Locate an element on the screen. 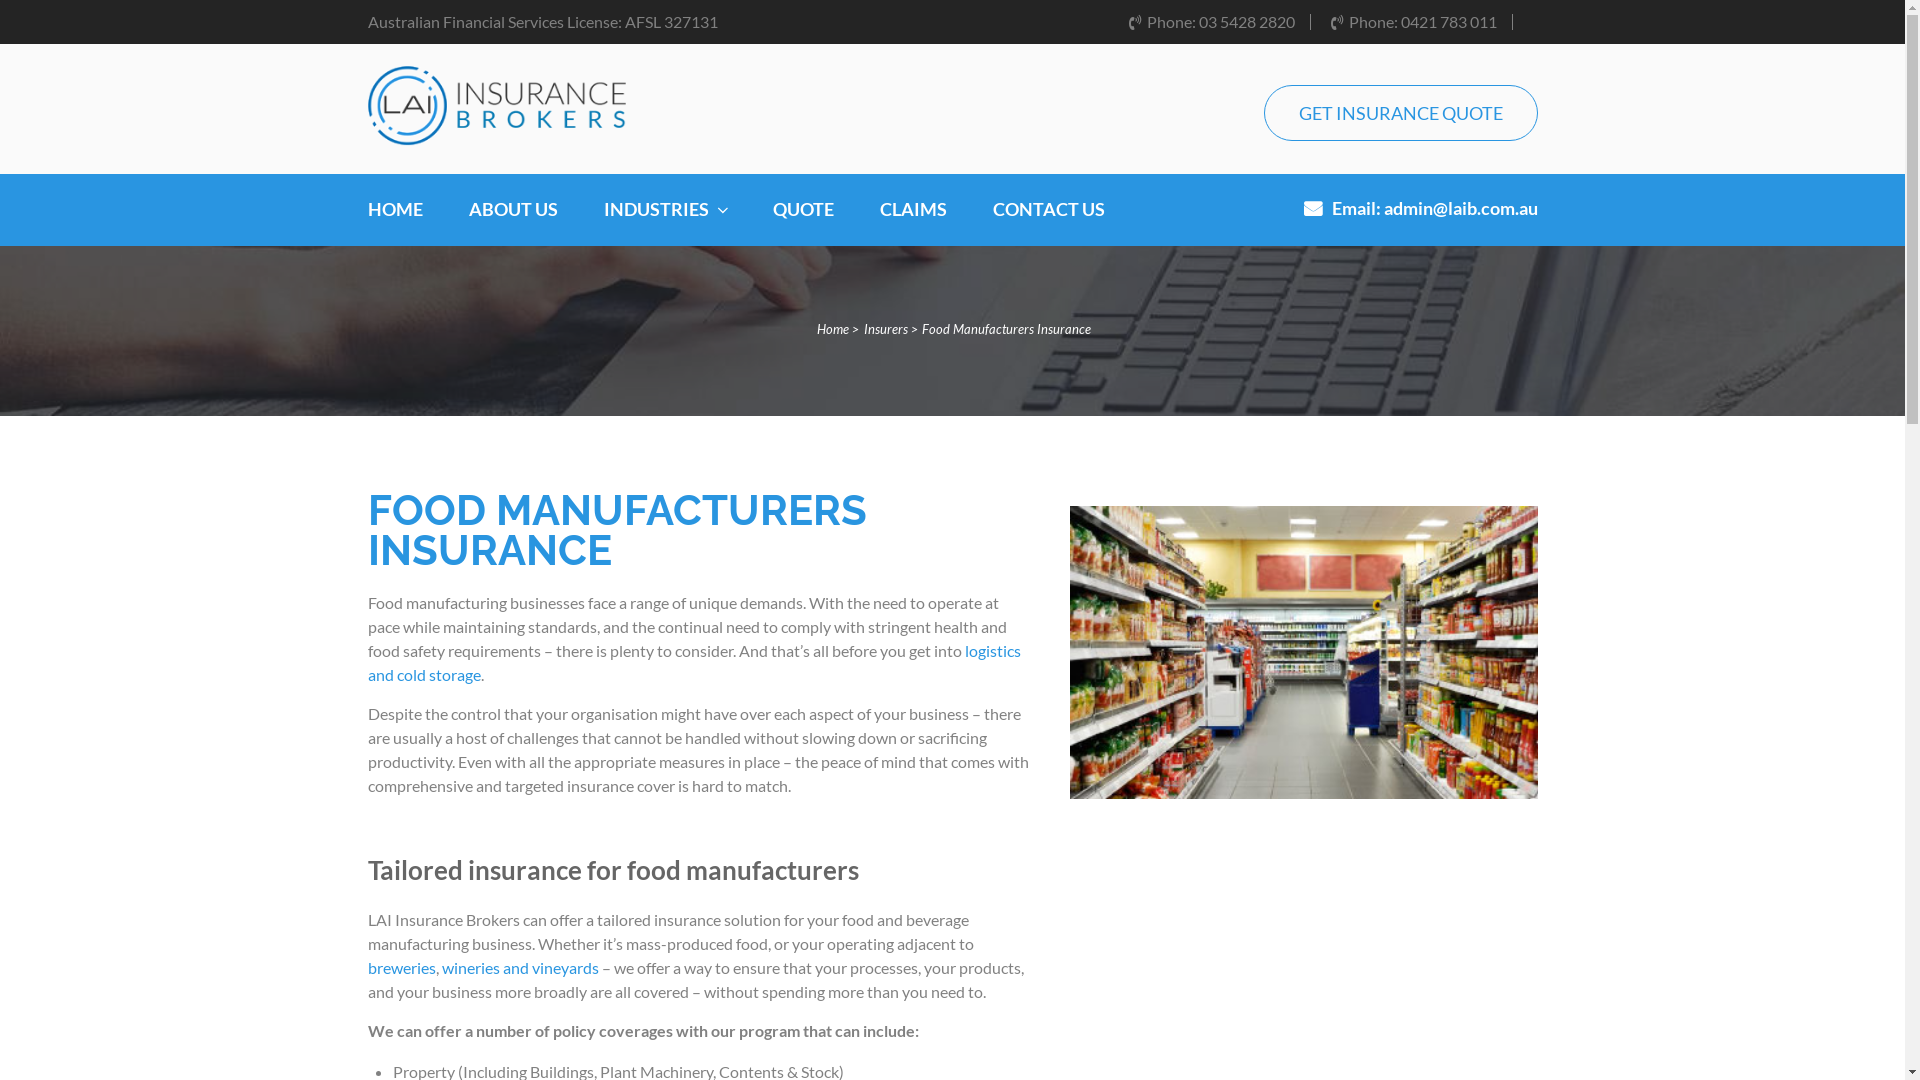 Image resolution: width=1920 pixels, height=1080 pixels. Home is located at coordinates (832, 329).